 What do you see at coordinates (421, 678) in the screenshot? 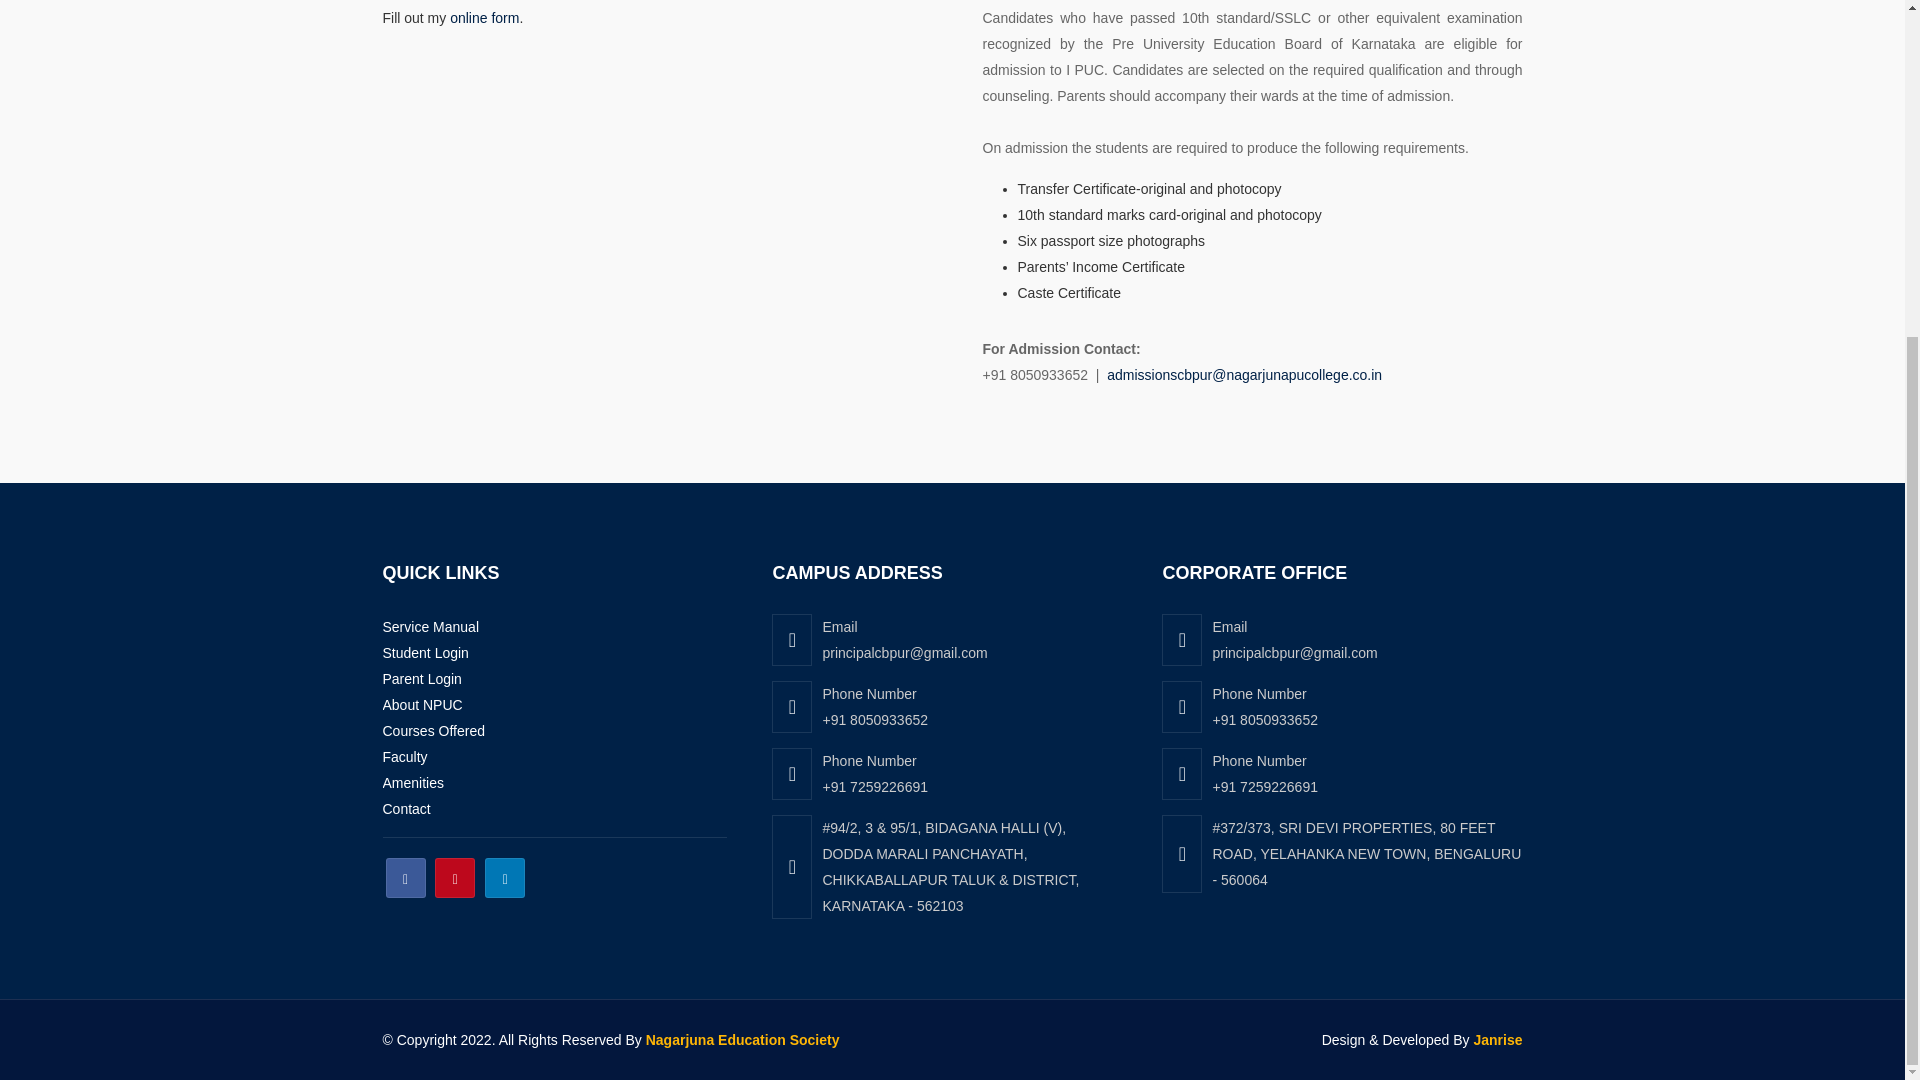
I see `Parent Login` at bounding box center [421, 678].